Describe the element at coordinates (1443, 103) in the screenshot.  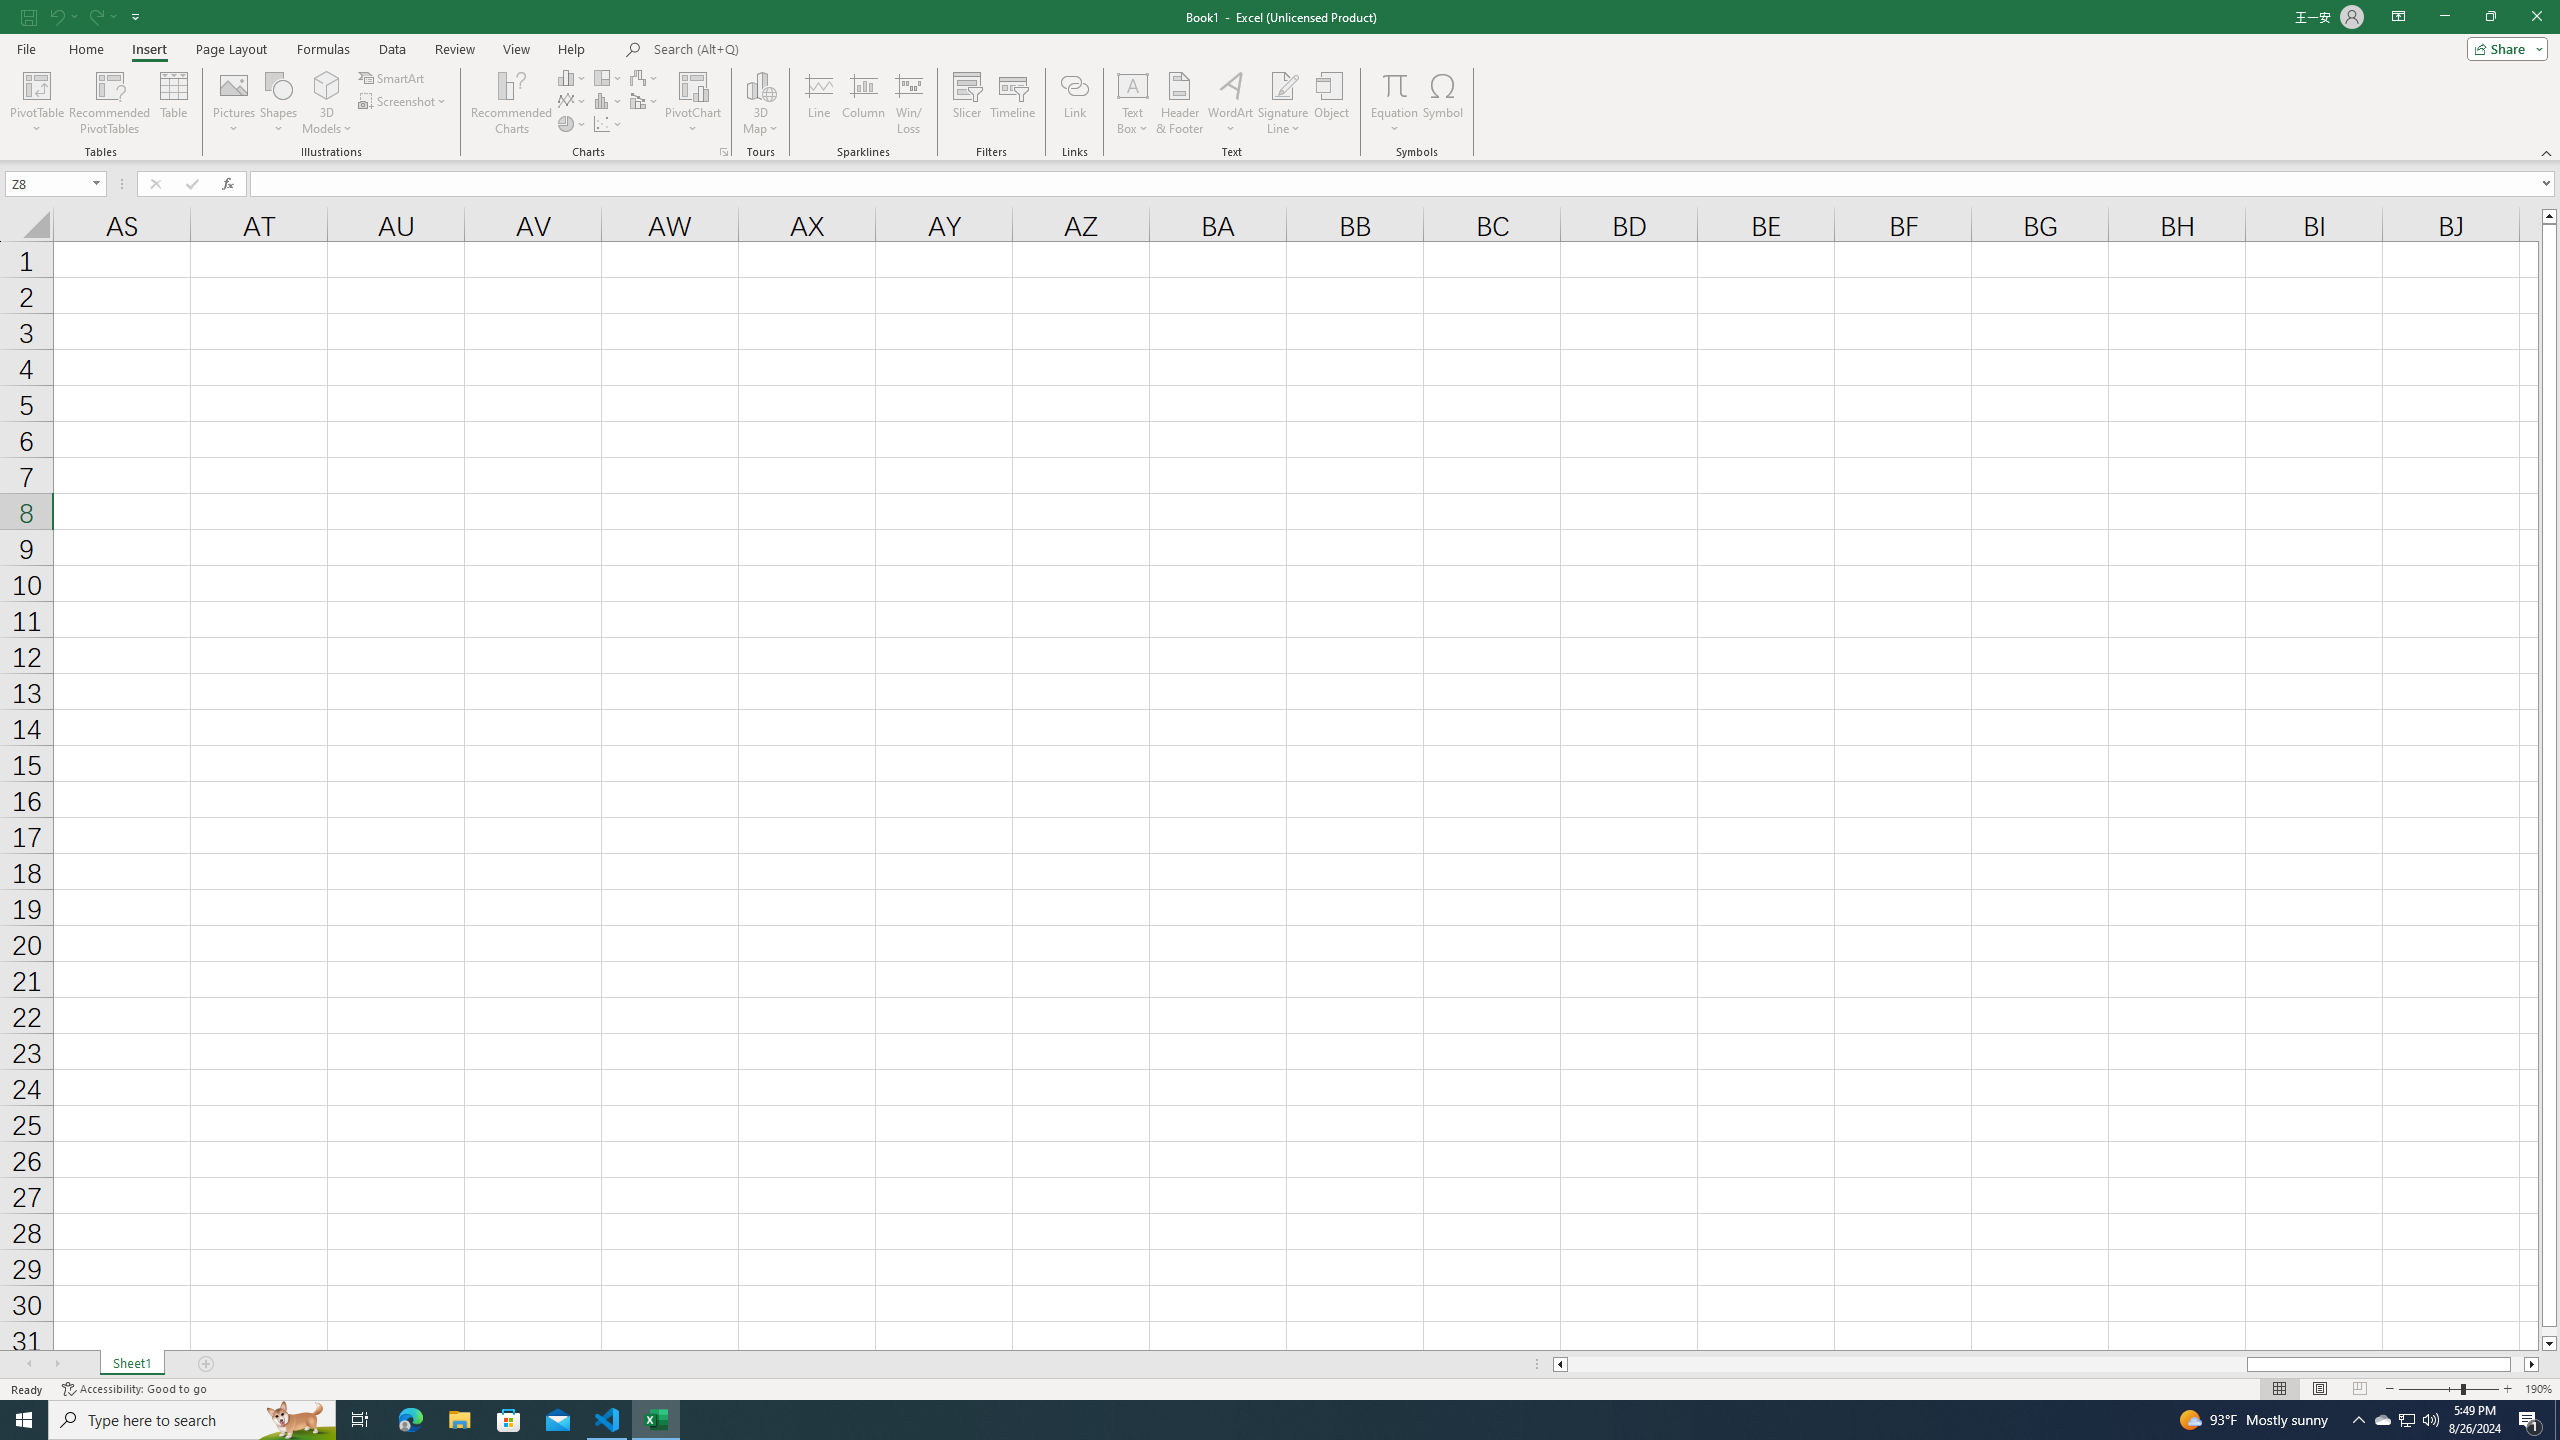
I see `Symbol...` at that location.